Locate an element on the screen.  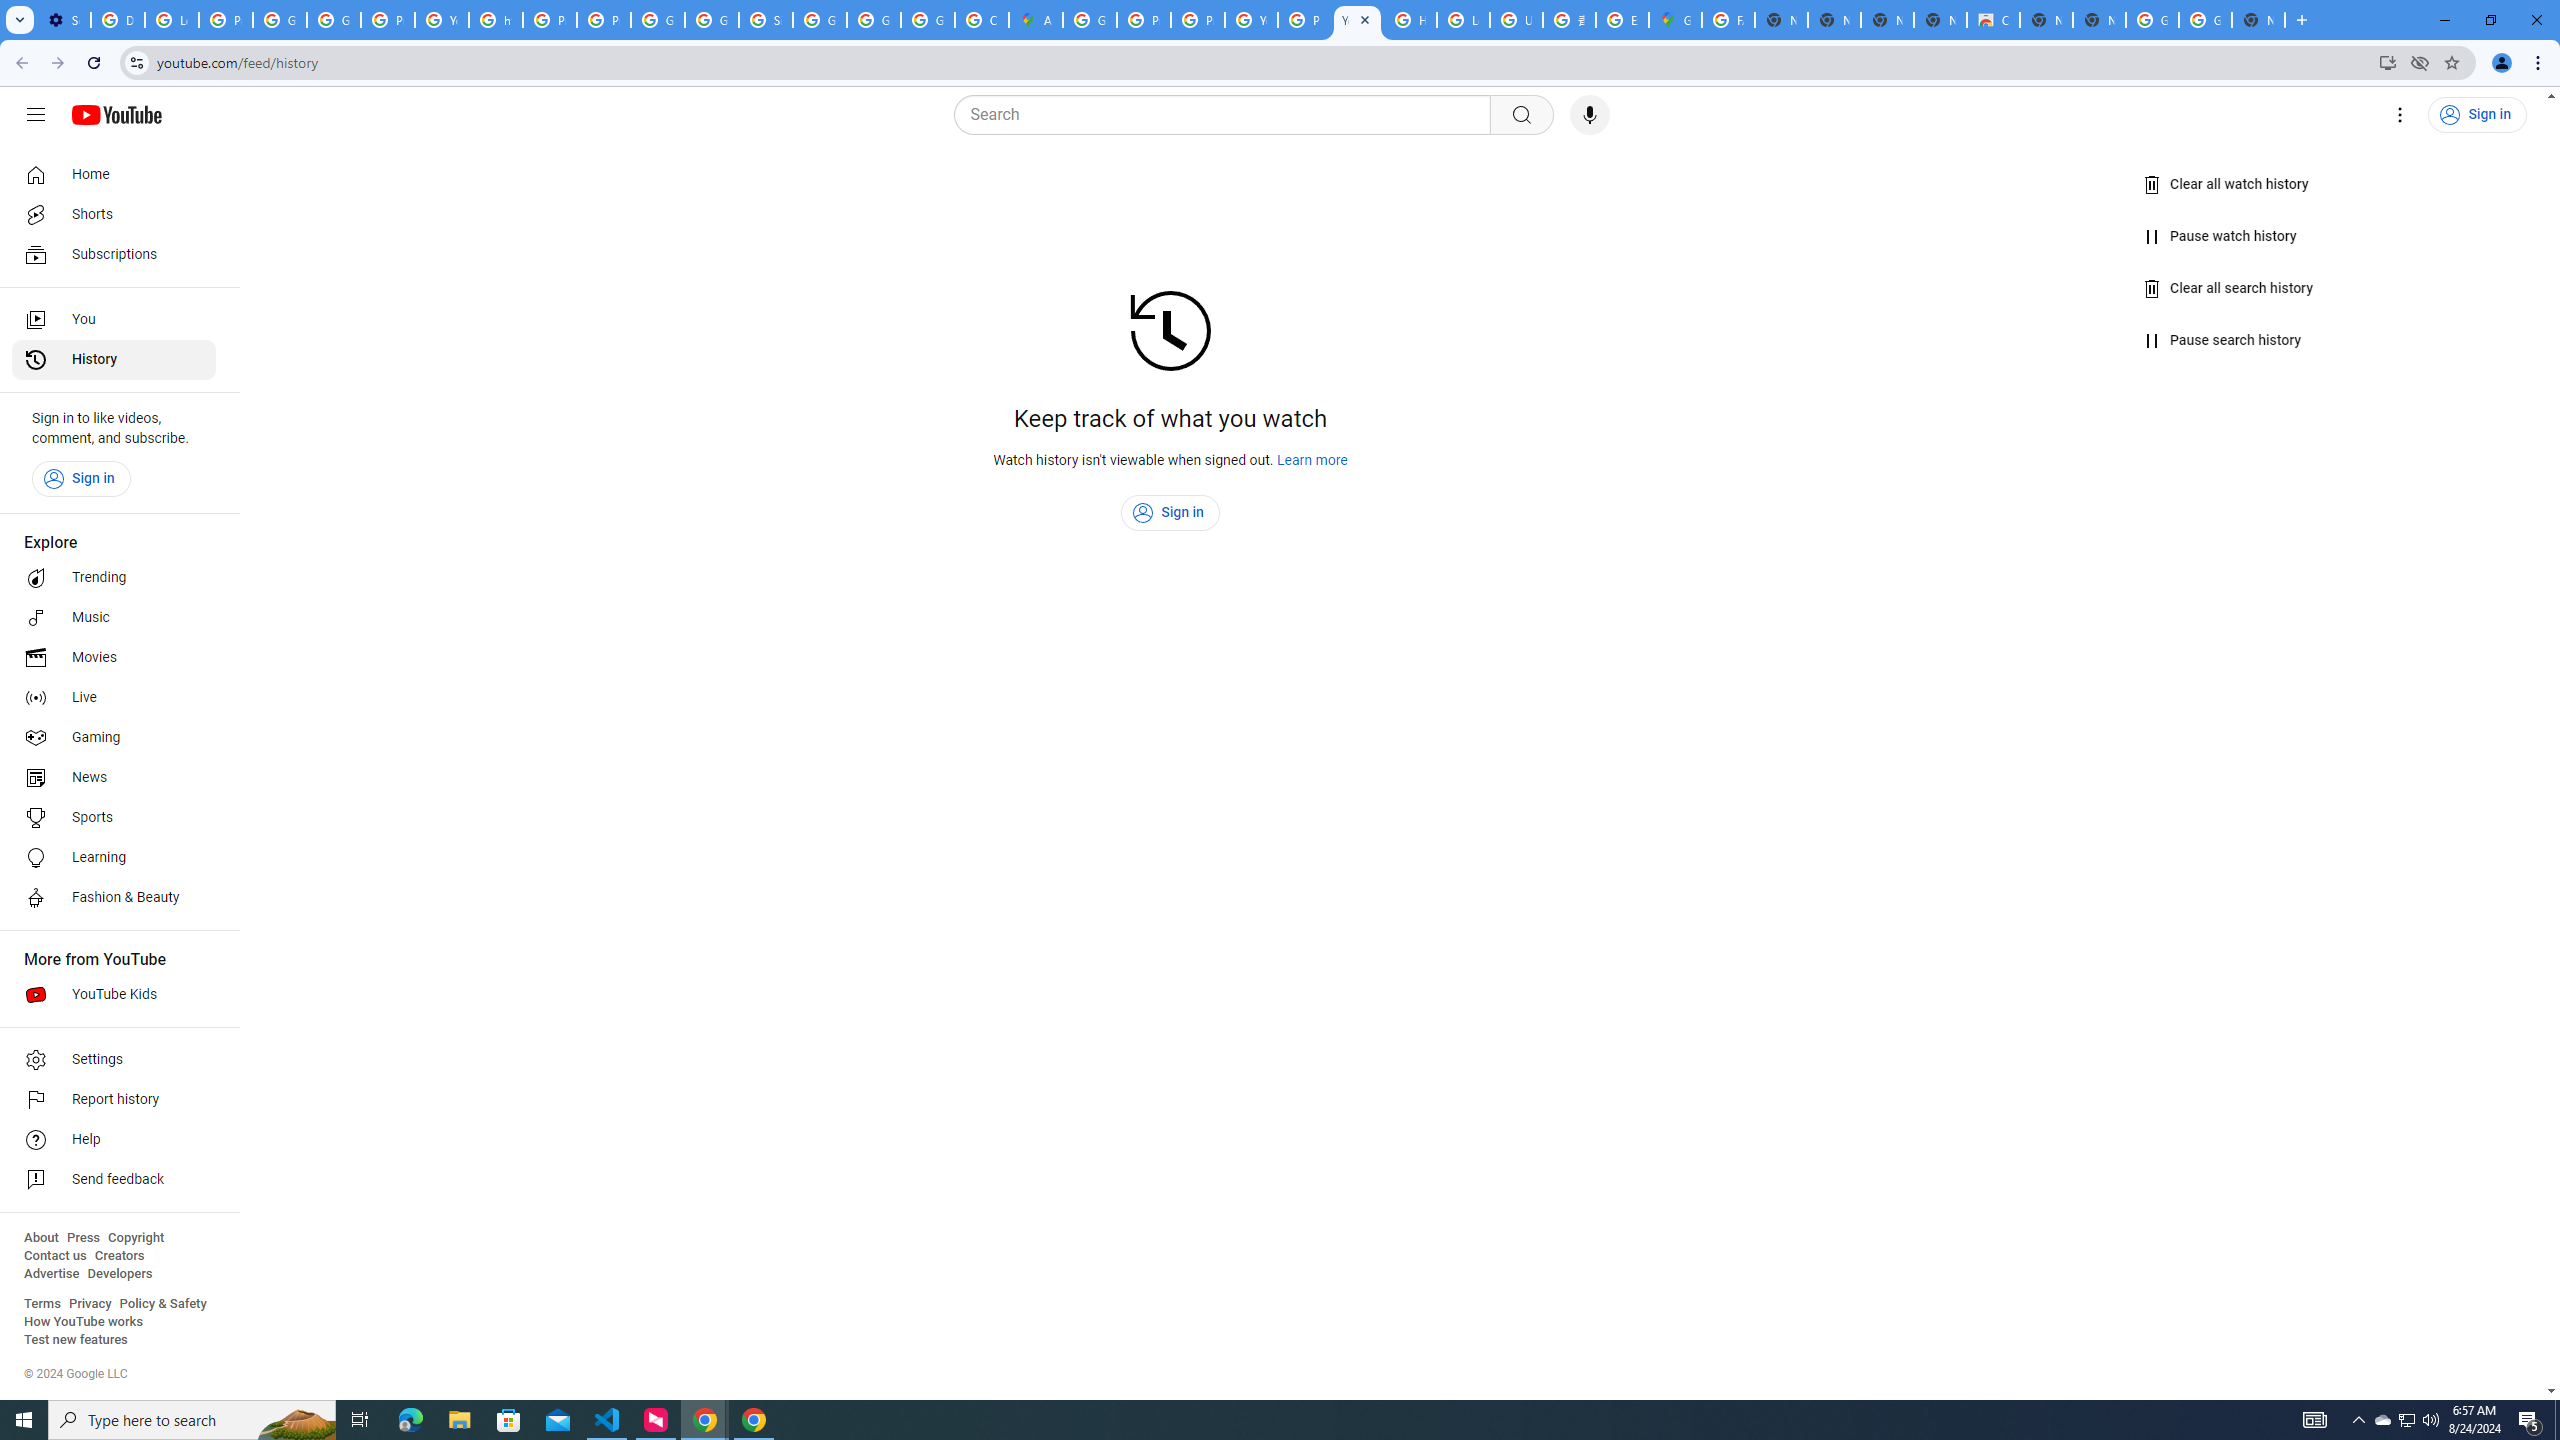
https://scholar.google.com/ is located at coordinates (496, 20).